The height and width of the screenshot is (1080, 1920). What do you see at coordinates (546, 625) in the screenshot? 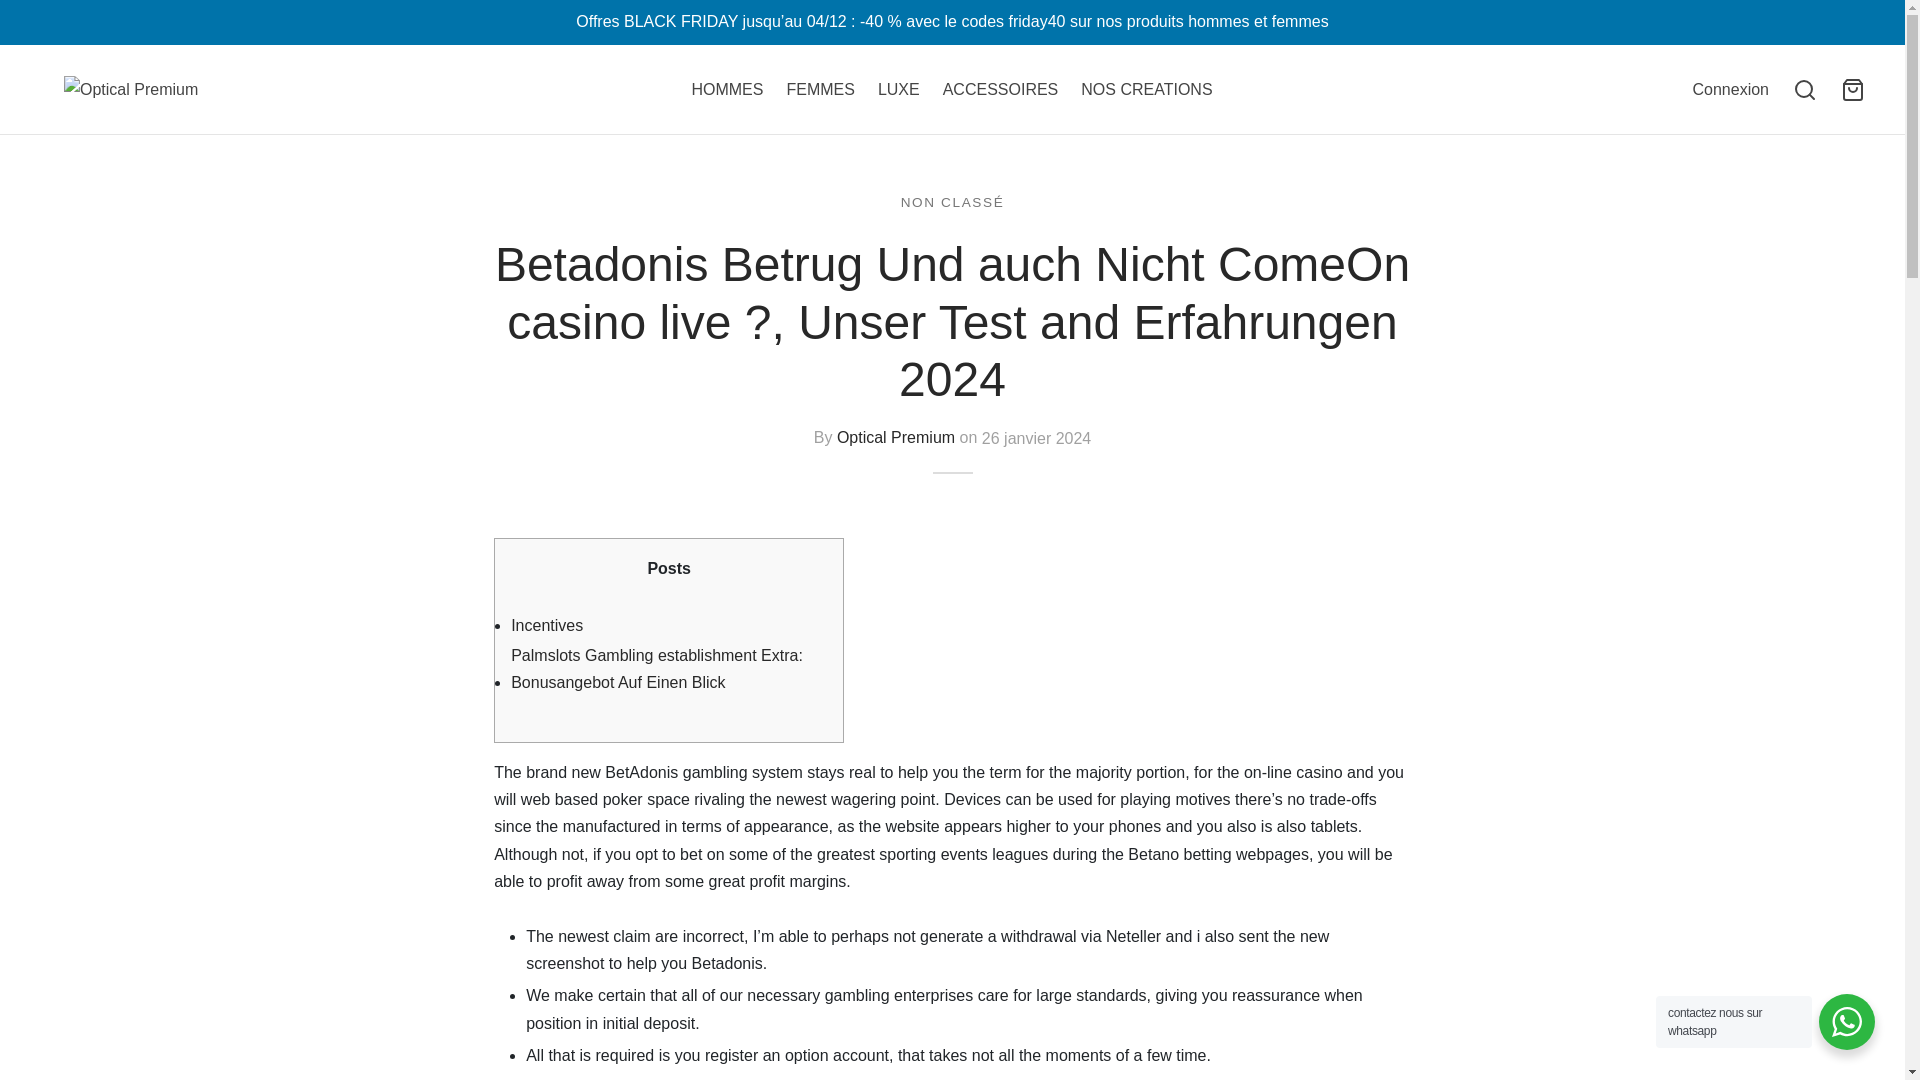
I see `Incentives` at bounding box center [546, 625].